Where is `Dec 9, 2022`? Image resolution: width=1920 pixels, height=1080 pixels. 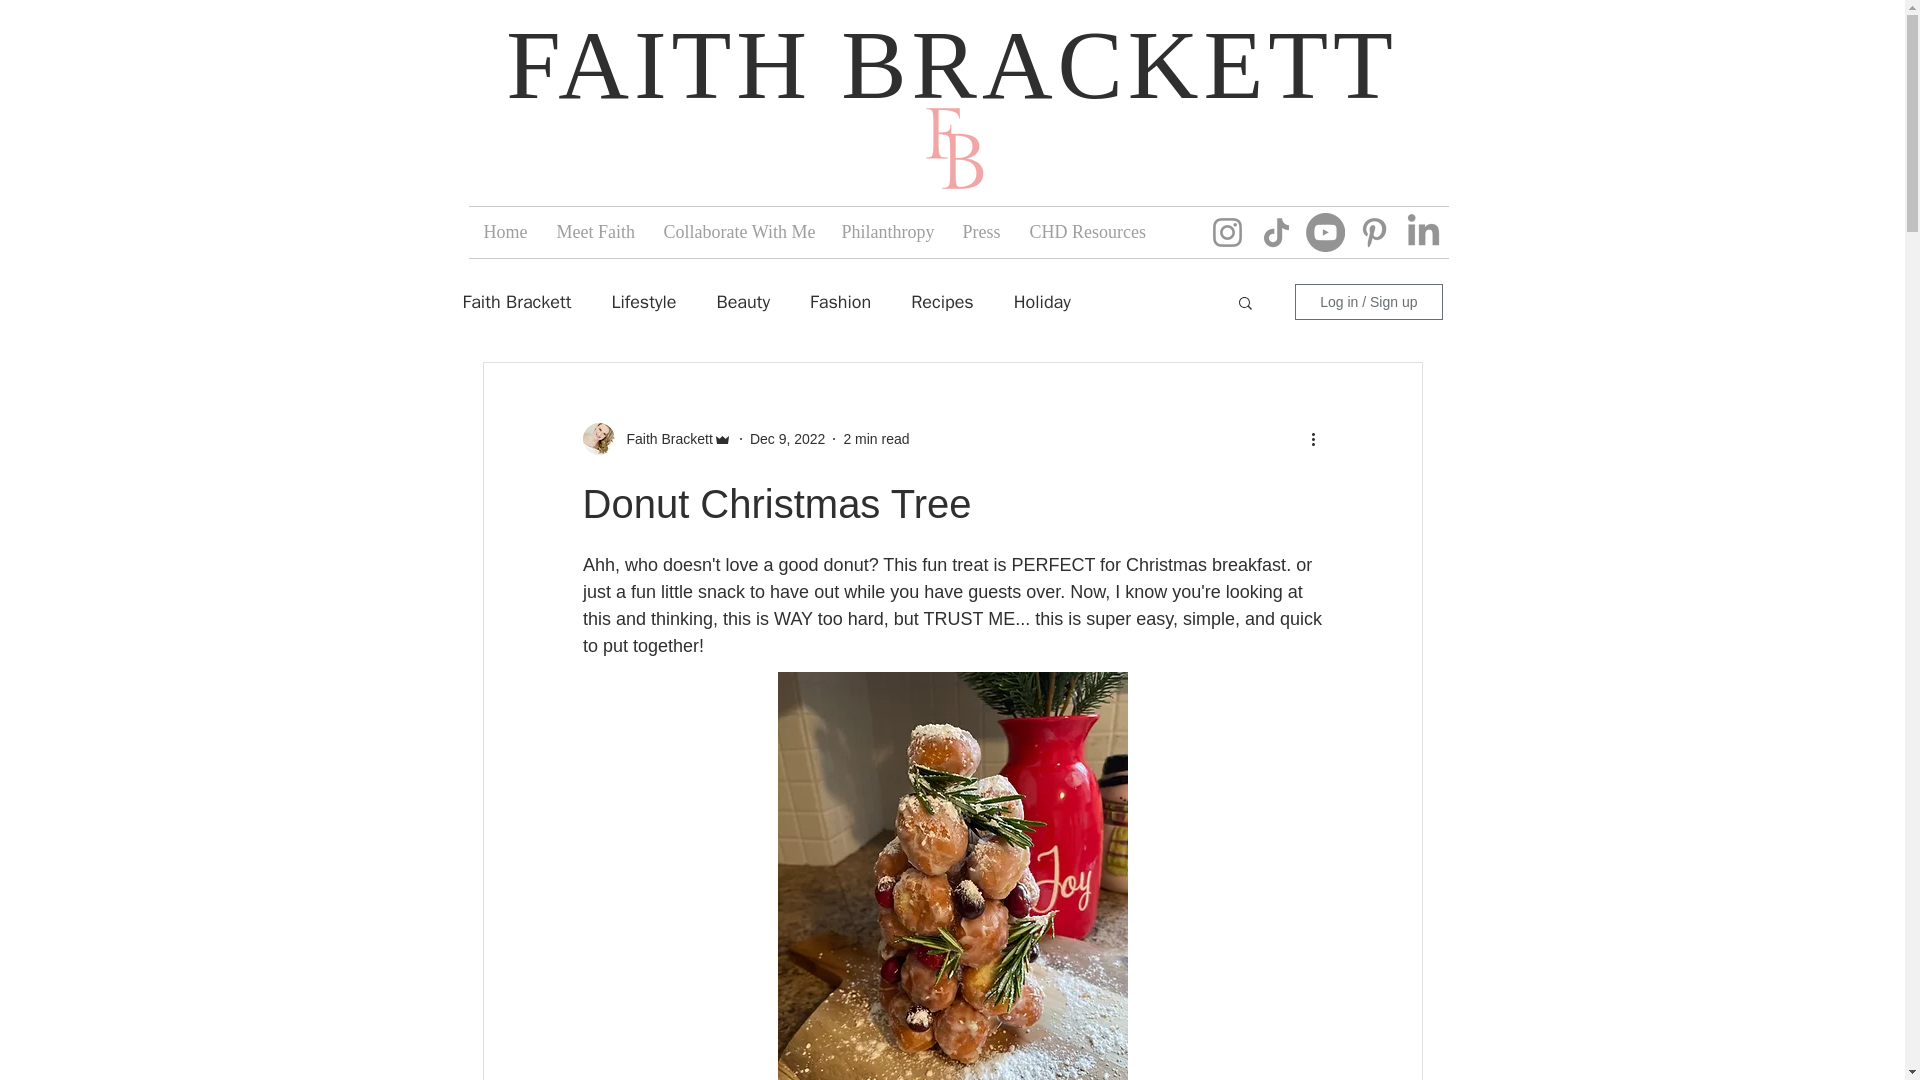
Dec 9, 2022 is located at coordinates (788, 438).